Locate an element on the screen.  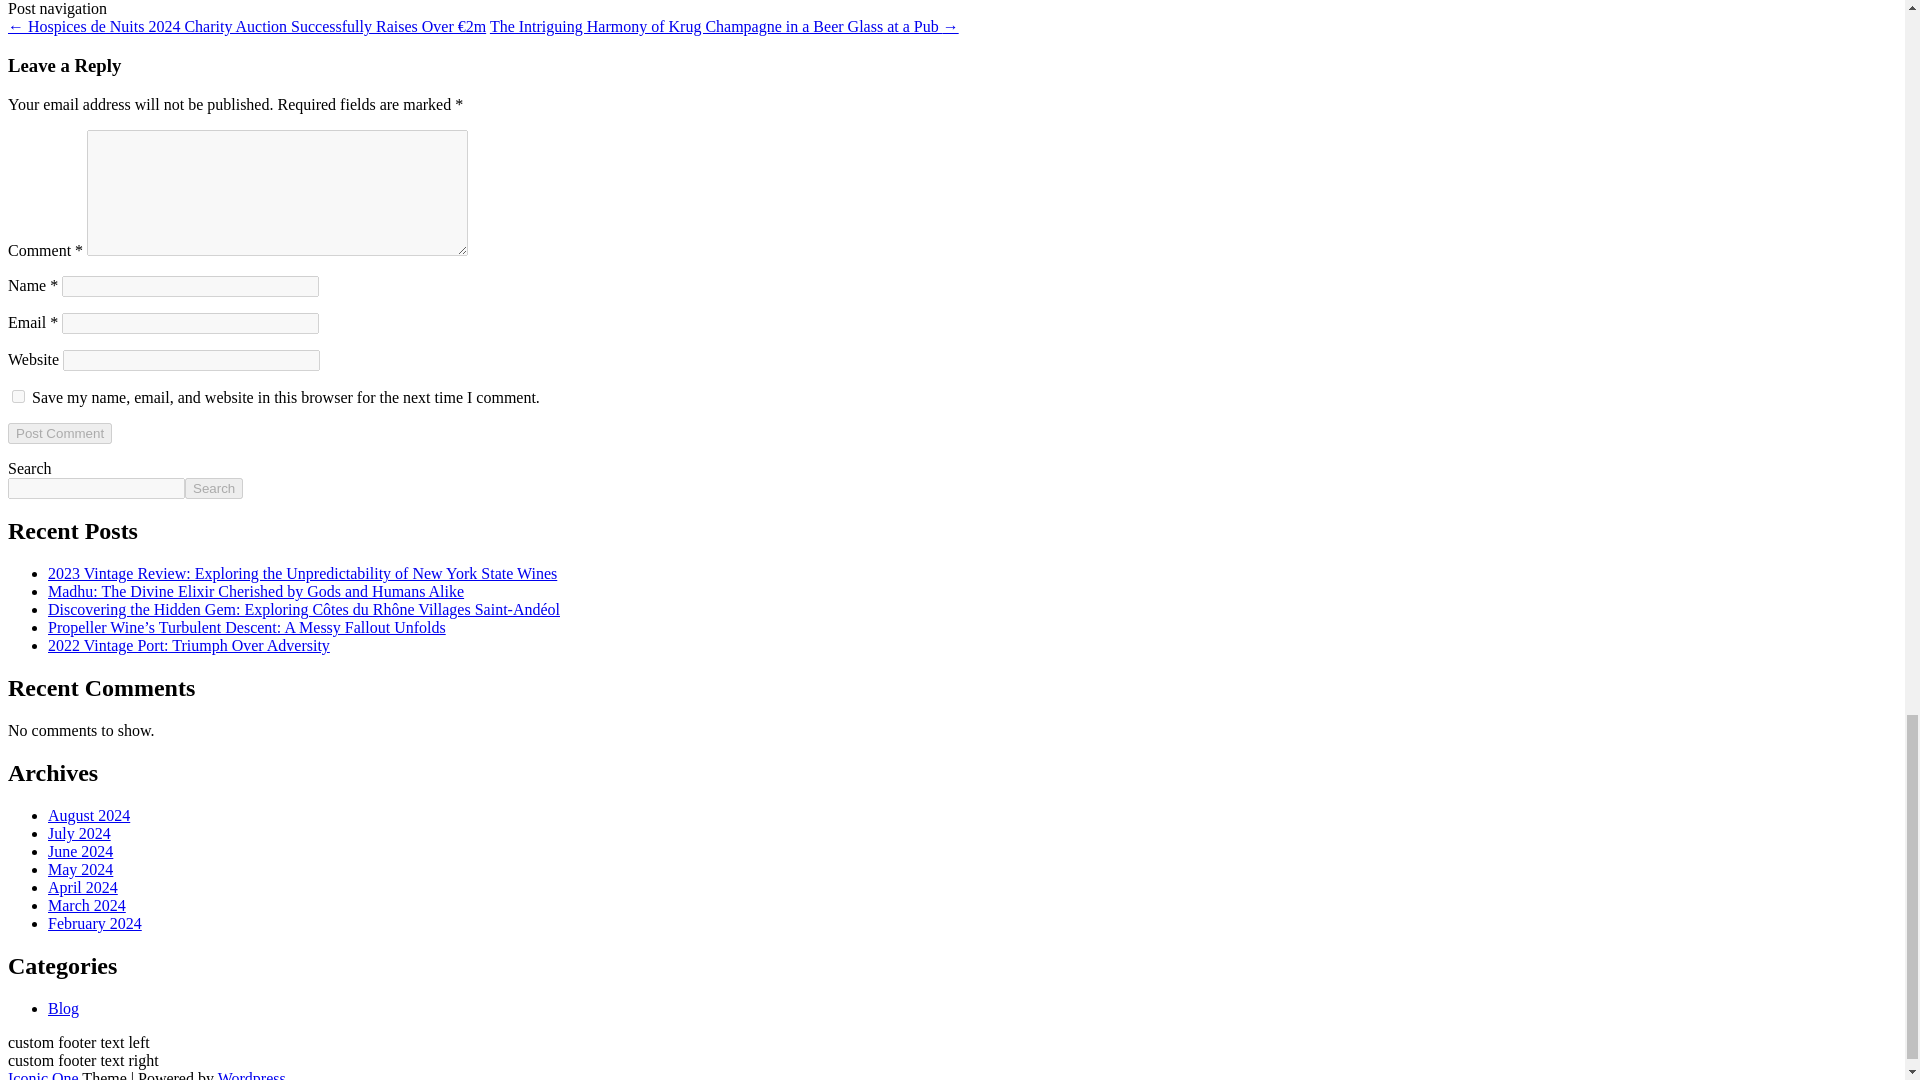
August 2024 is located at coordinates (89, 815).